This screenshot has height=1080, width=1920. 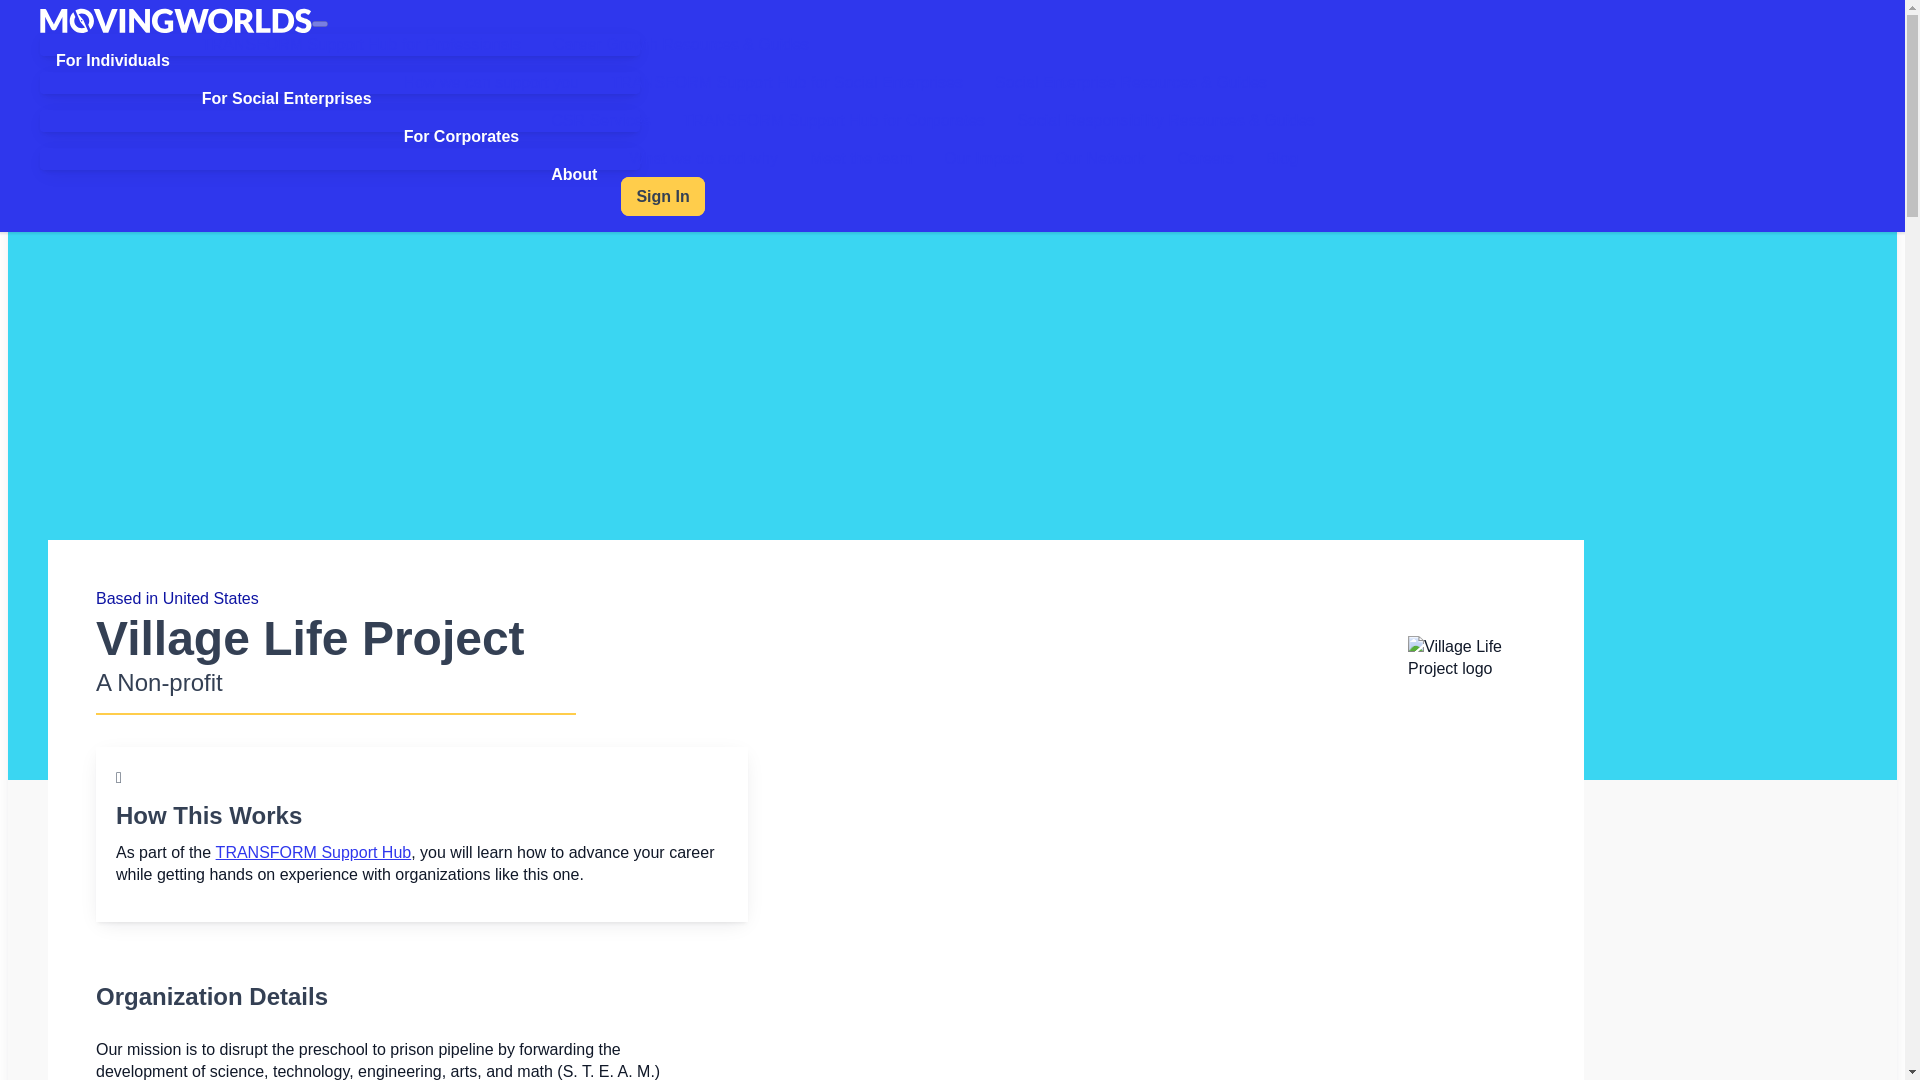 What do you see at coordinates (1205, 158) in the screenshot?
I see `Careers` at bounding box center [1205, 158].